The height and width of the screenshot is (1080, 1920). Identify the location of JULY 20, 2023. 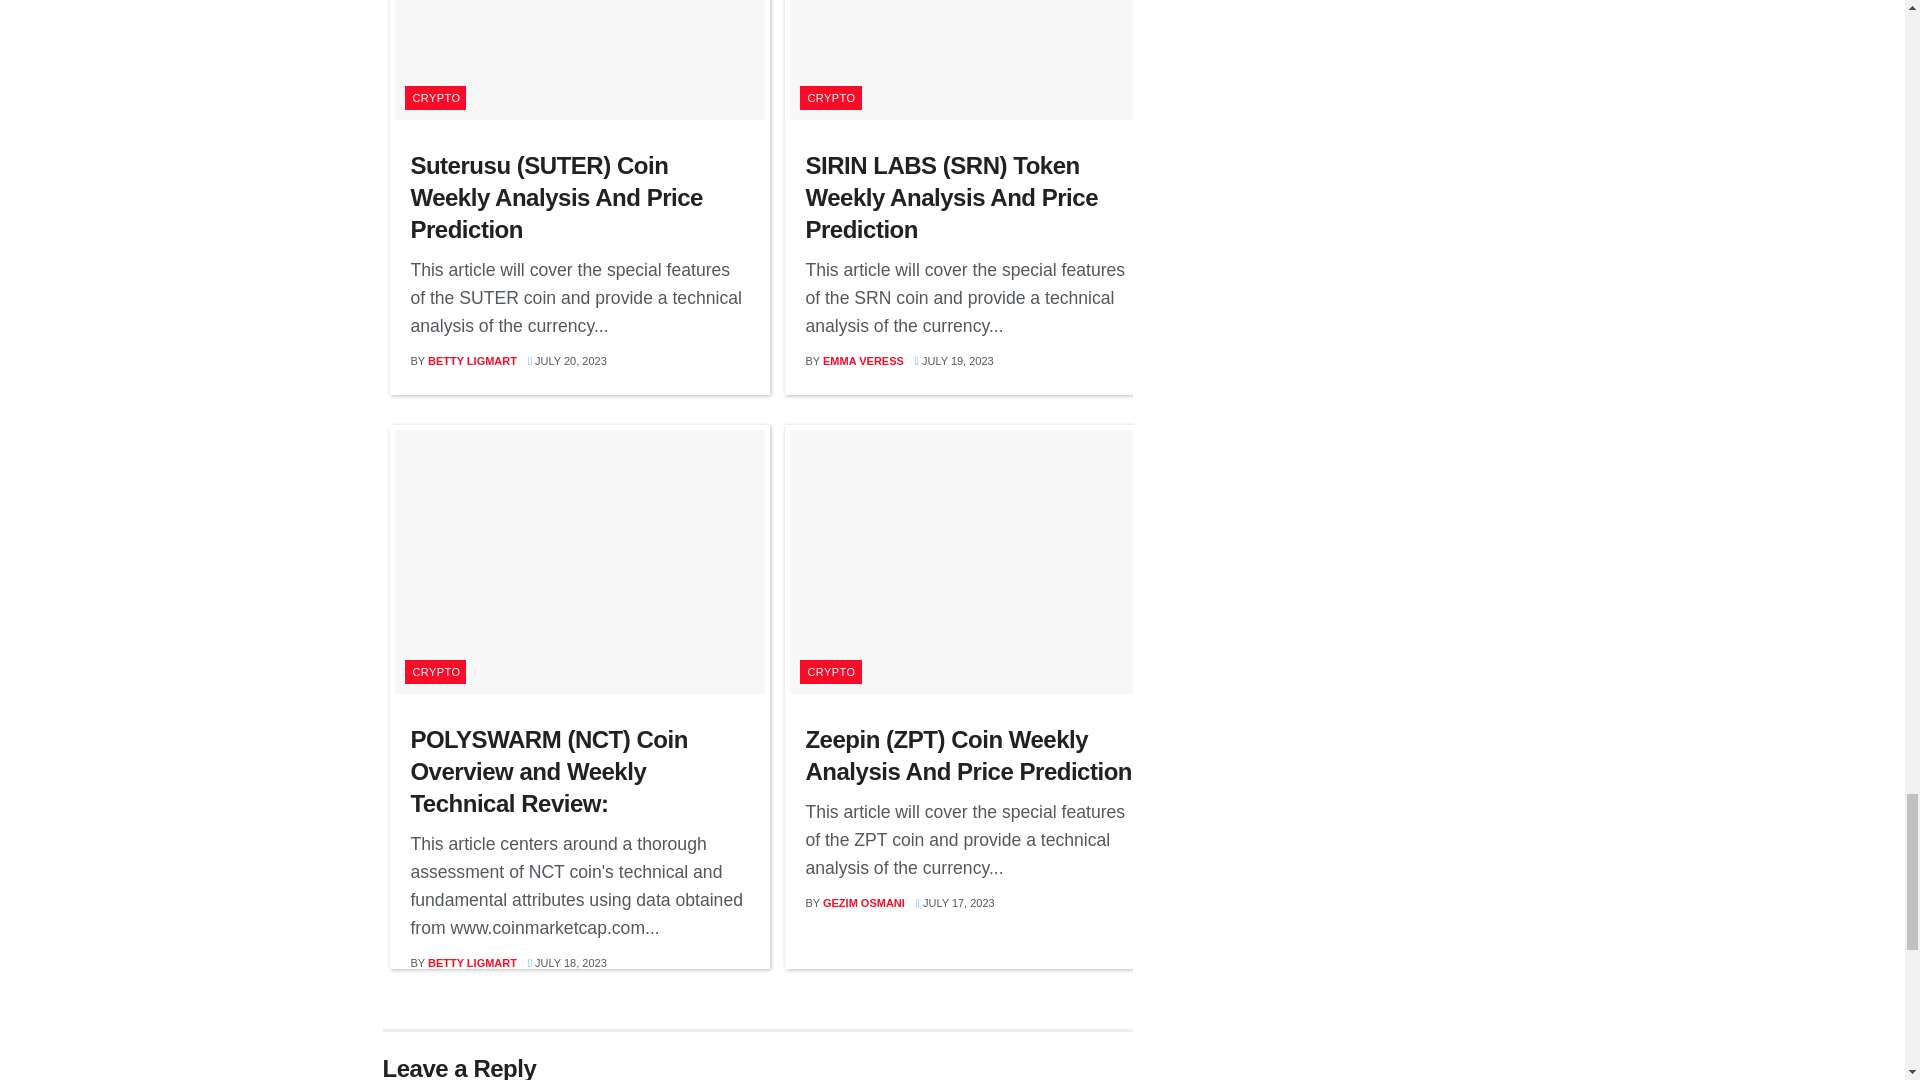
(567, 361).